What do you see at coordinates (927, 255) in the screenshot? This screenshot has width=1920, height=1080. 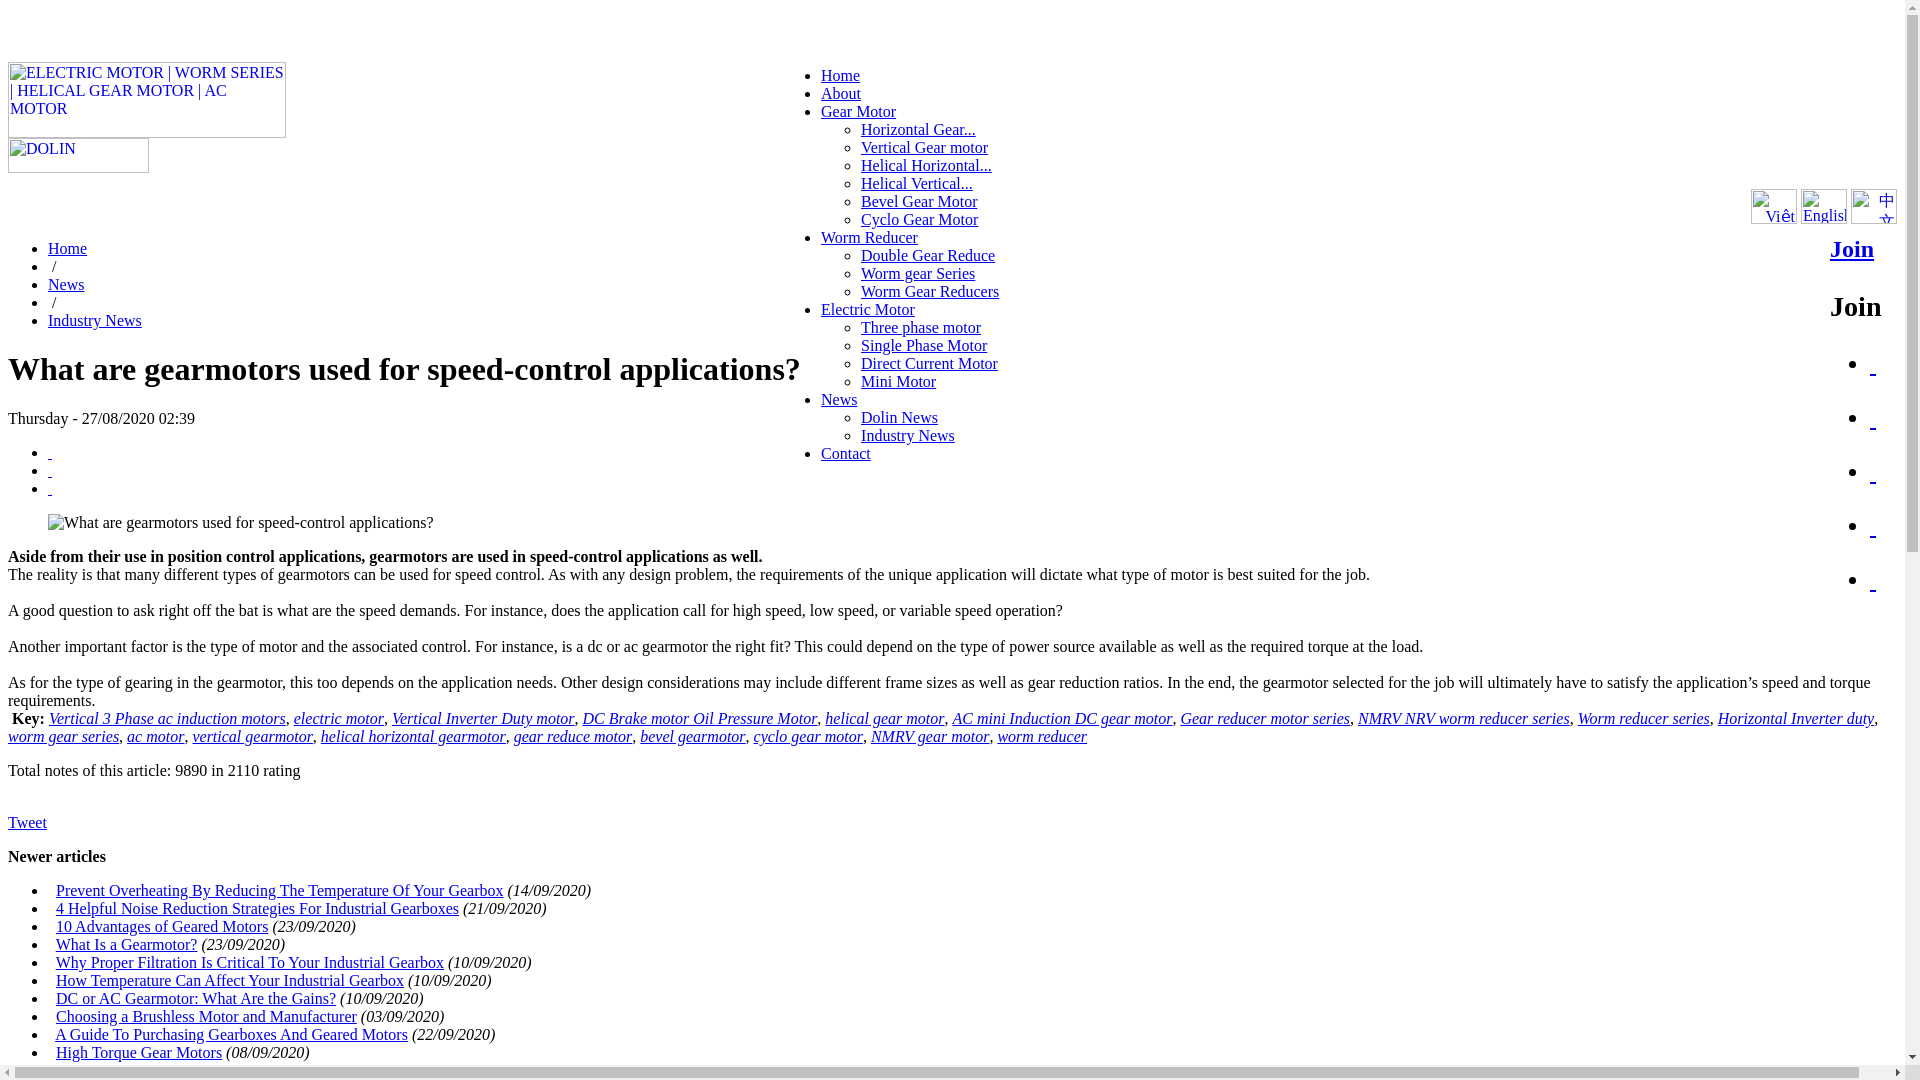 I see `Double Gear Reduce` at bounding box center [927, 255].